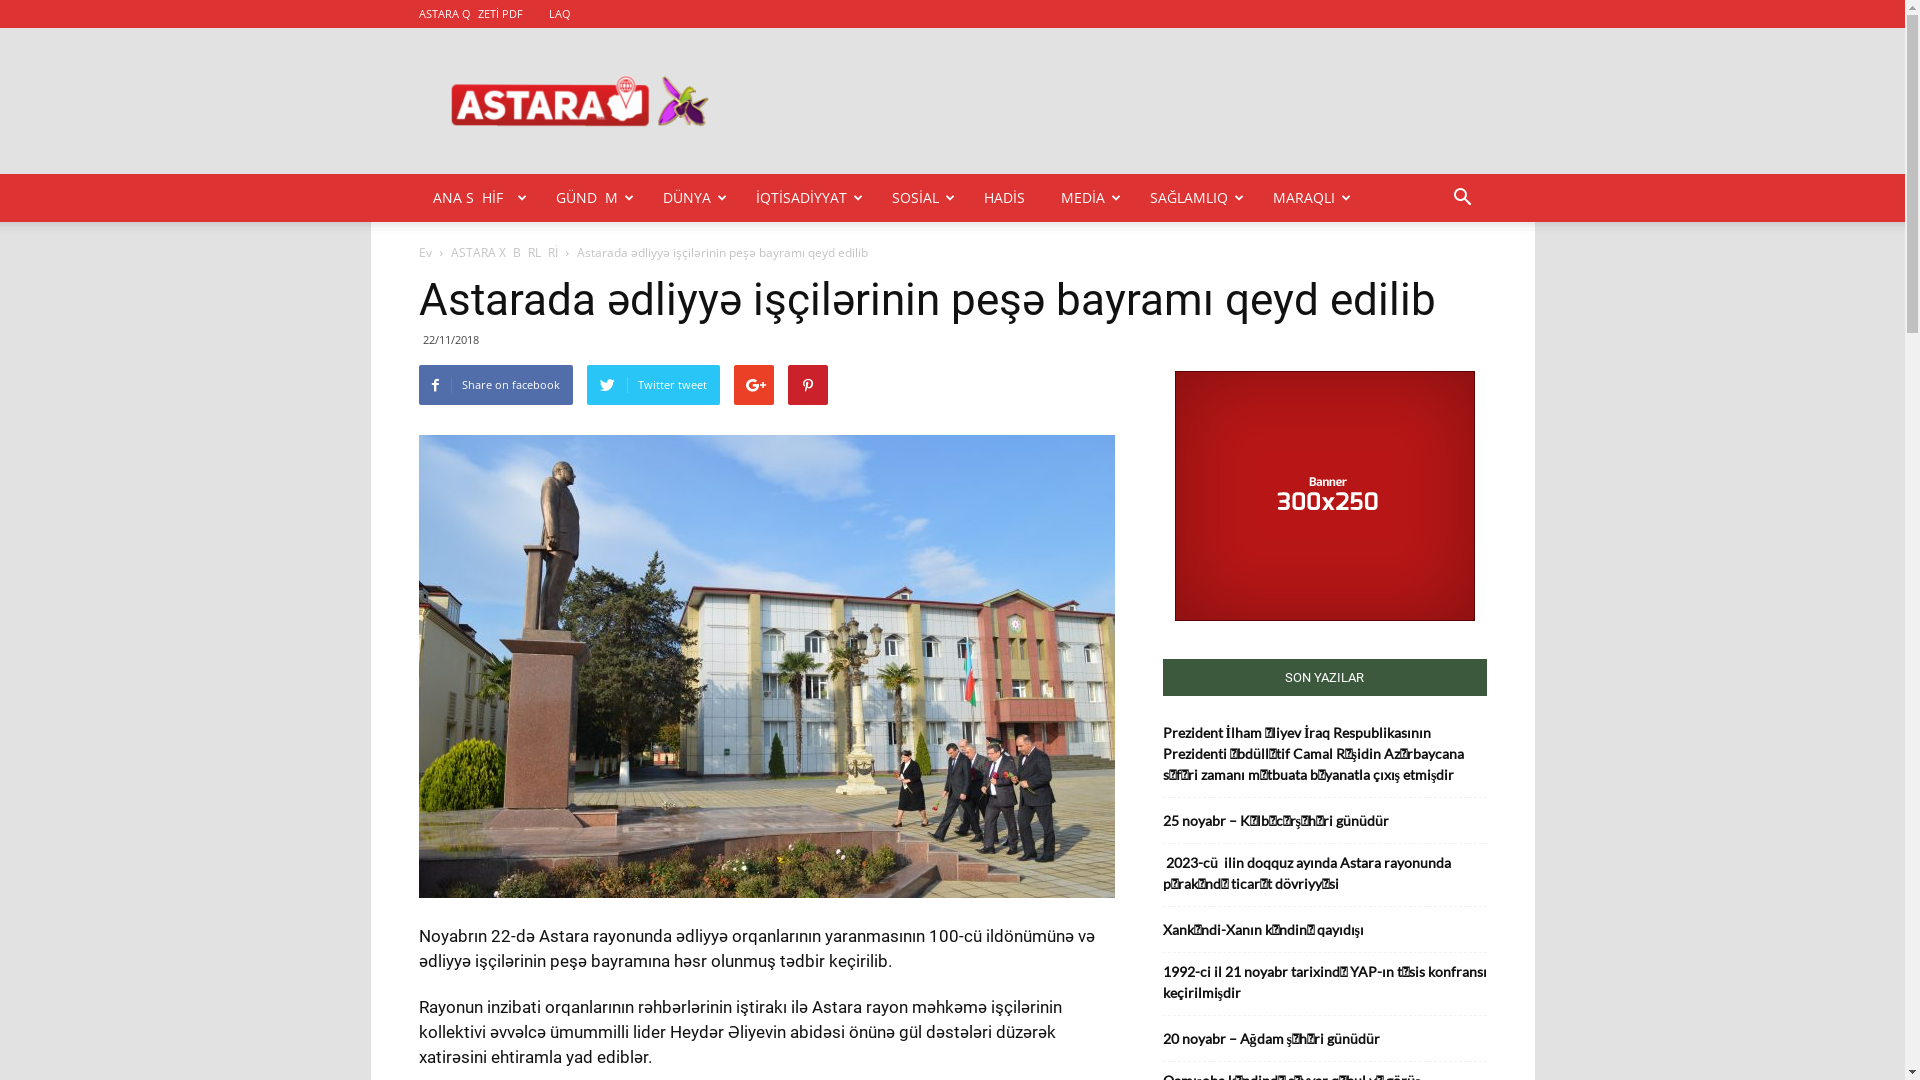 The height and width of the screenshot is (1080, 1920). Describe the element at coordinates (766, 666) in the screenshot. I see `DSC_0005` at that location.